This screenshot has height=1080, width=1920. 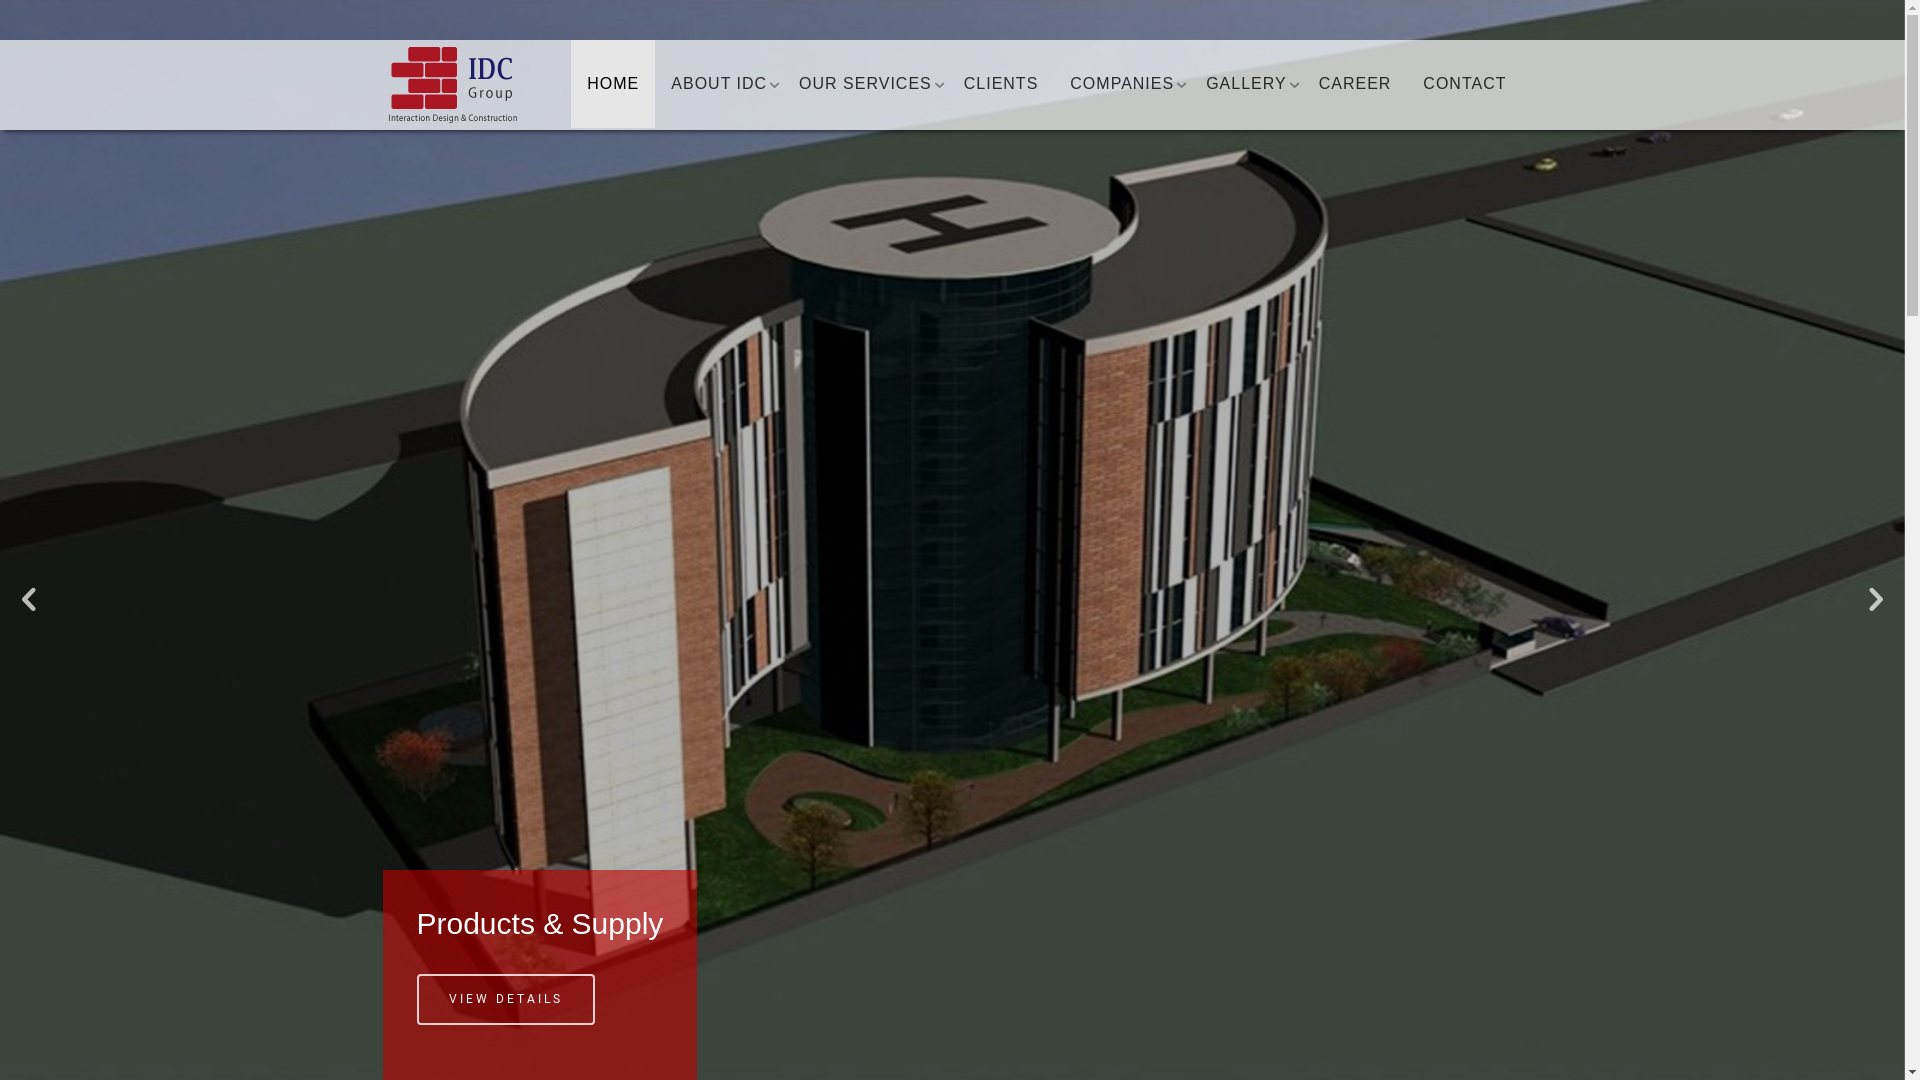 I want to click on COMPANIES, so click(x=1122, y=84).